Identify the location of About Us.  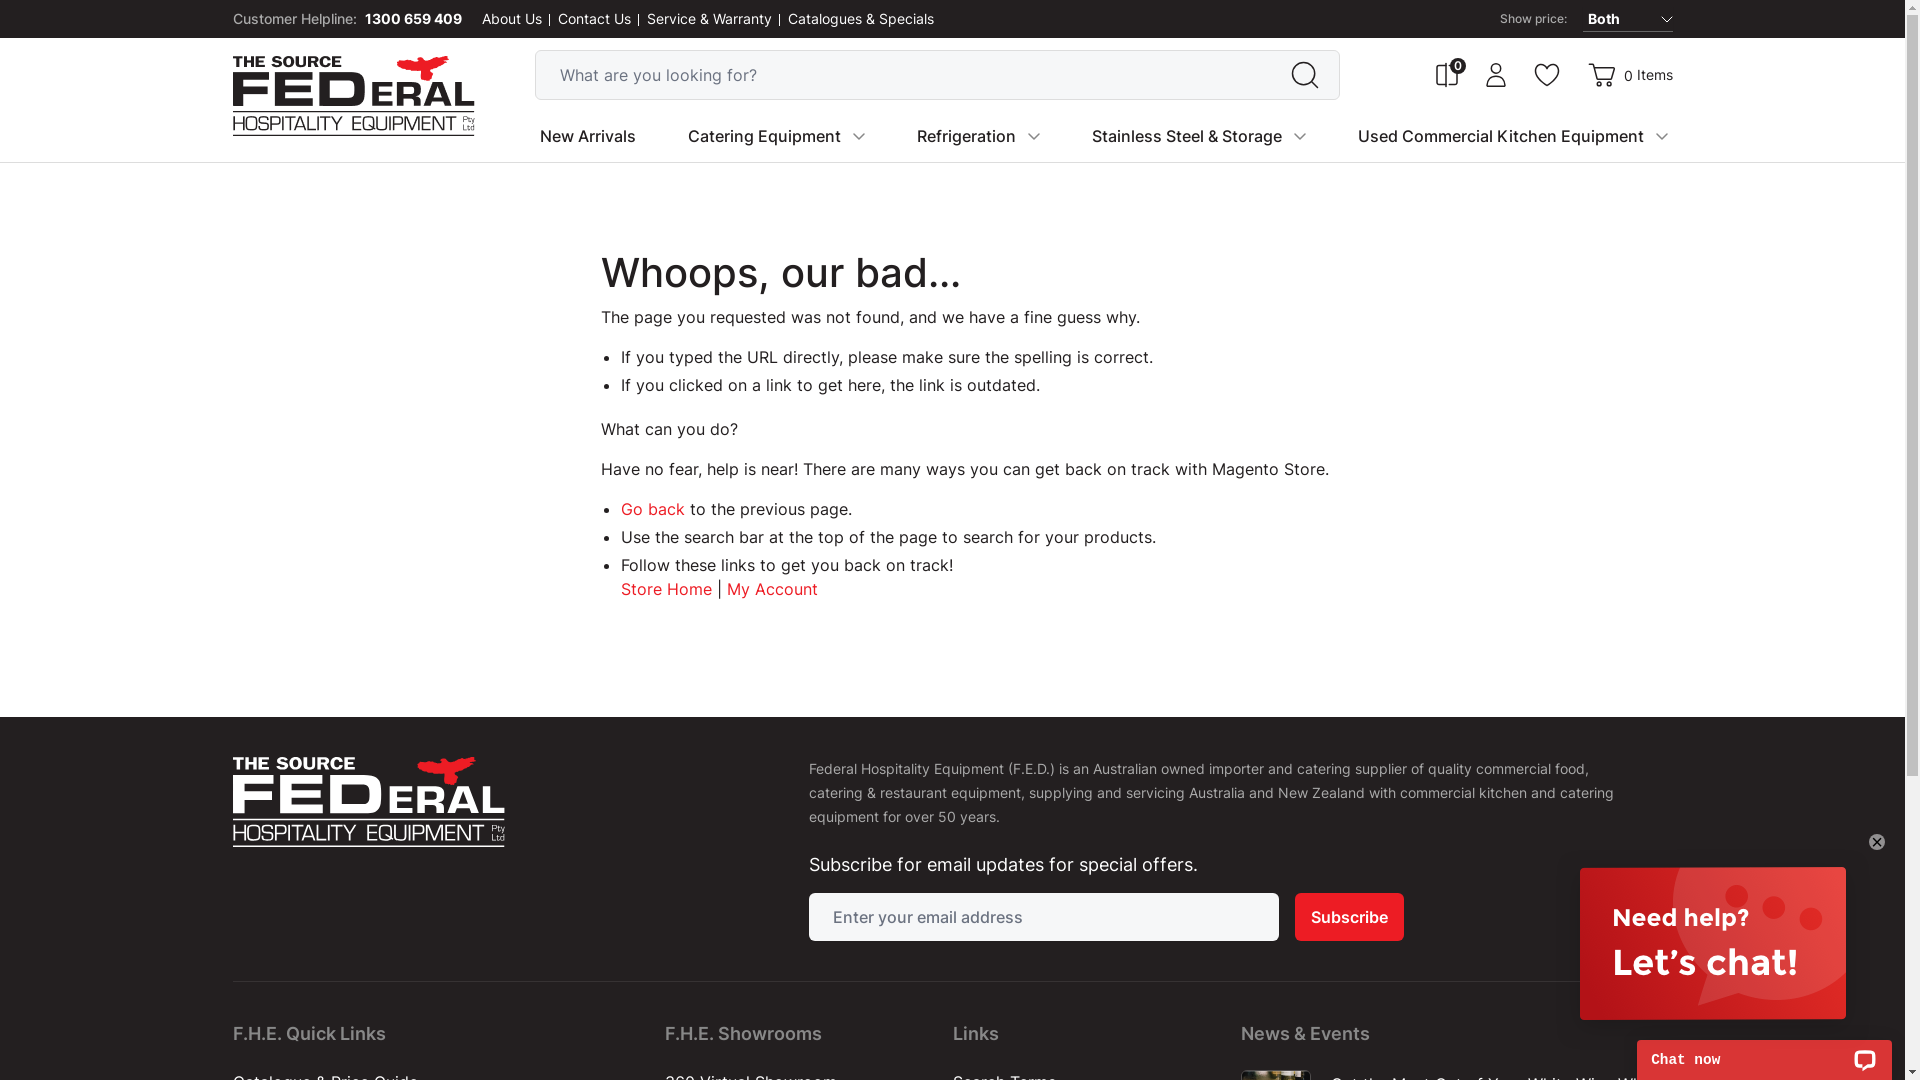
(512, 19).